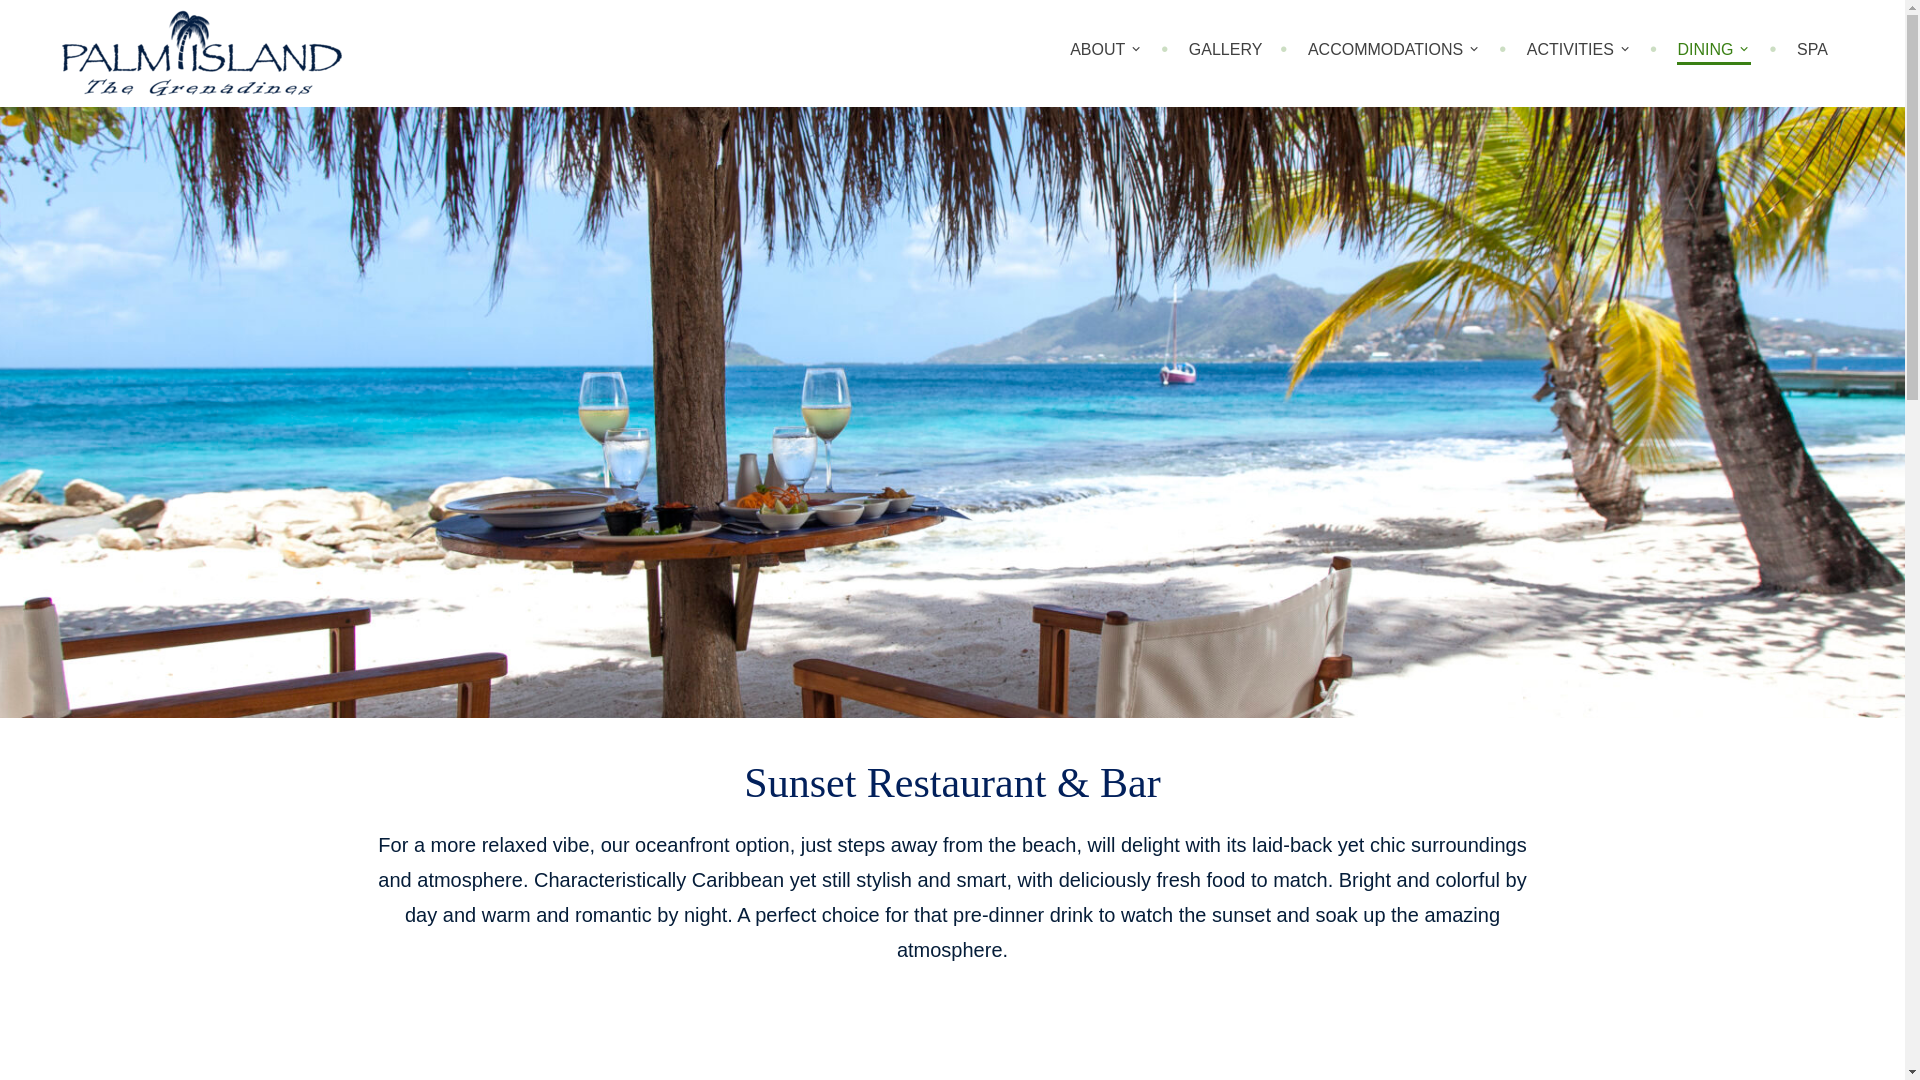 This screenshot has width=1920, height=1080. I want to click on ACTIVITIES, so click(1579, 50).